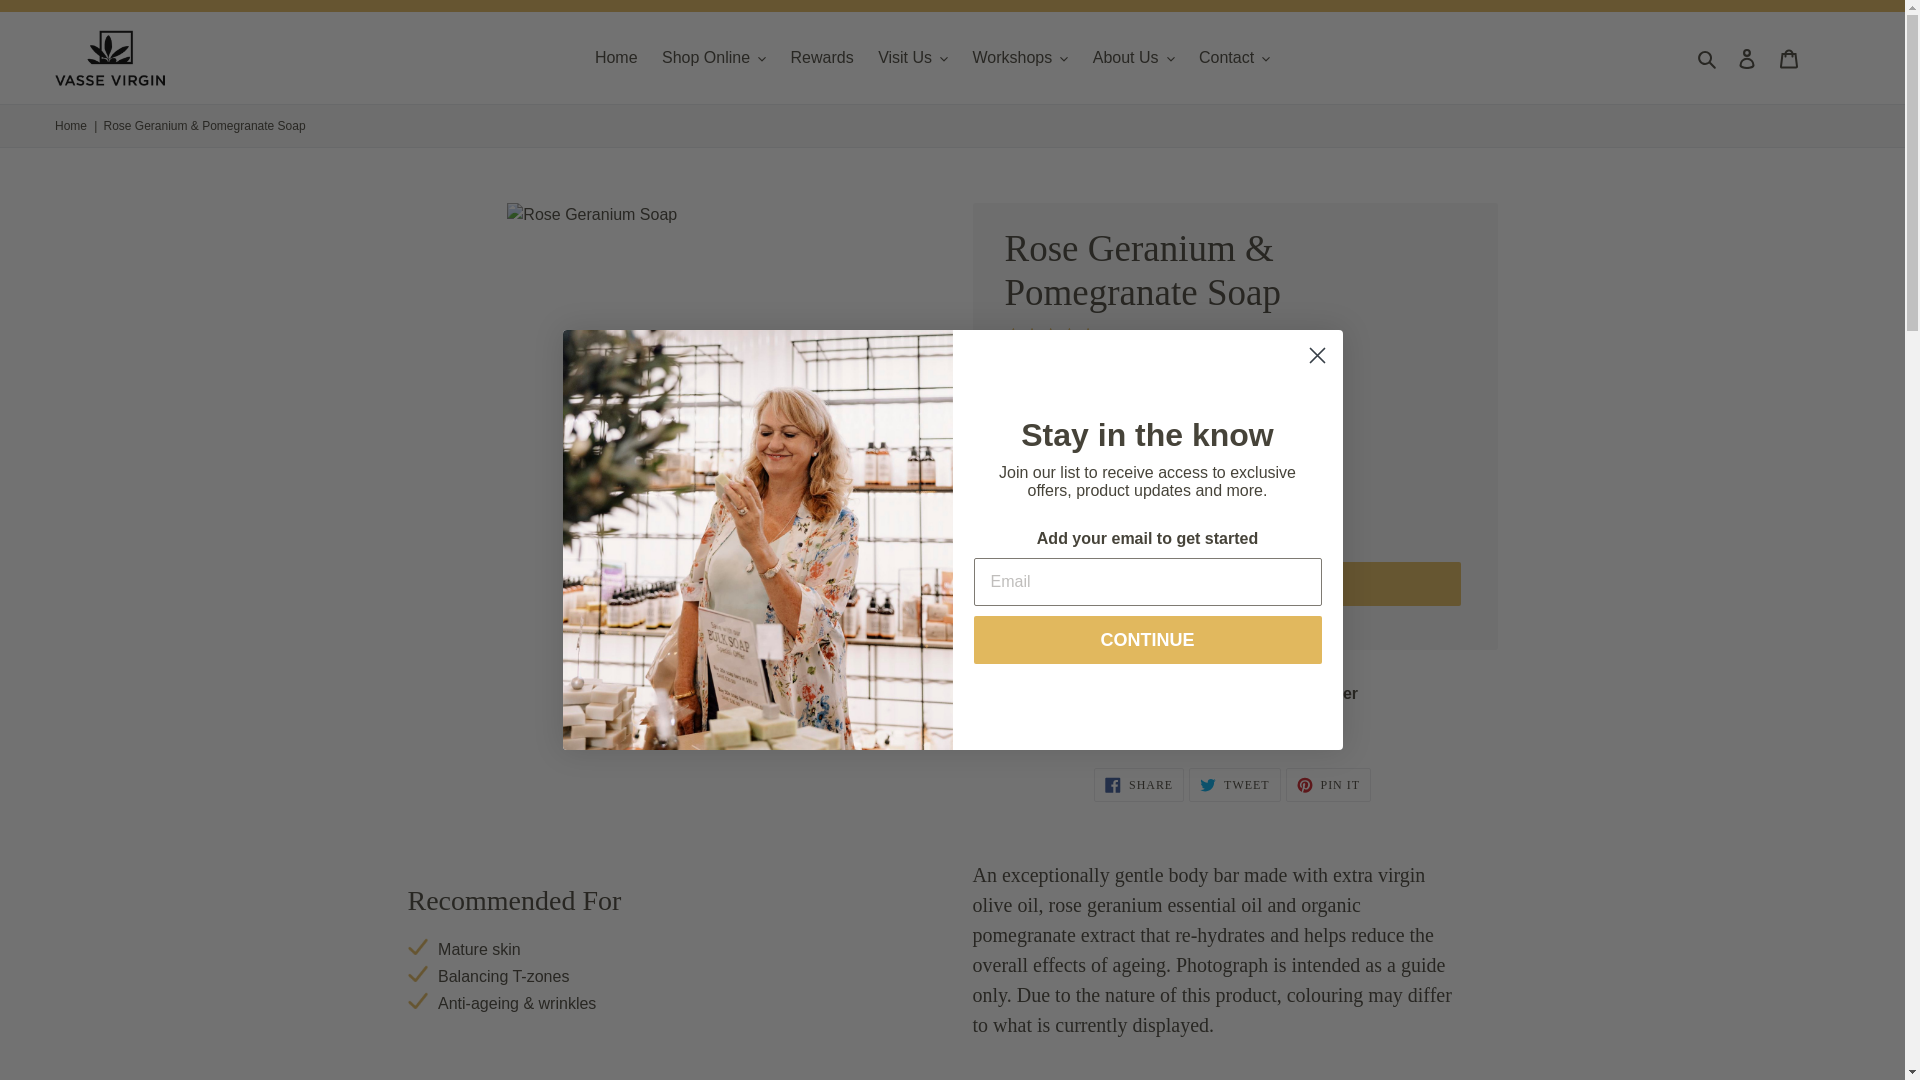 Image resolution: width=1920 pixels, height=1080 pixels. I want to click on 1, so click(1054, 529).